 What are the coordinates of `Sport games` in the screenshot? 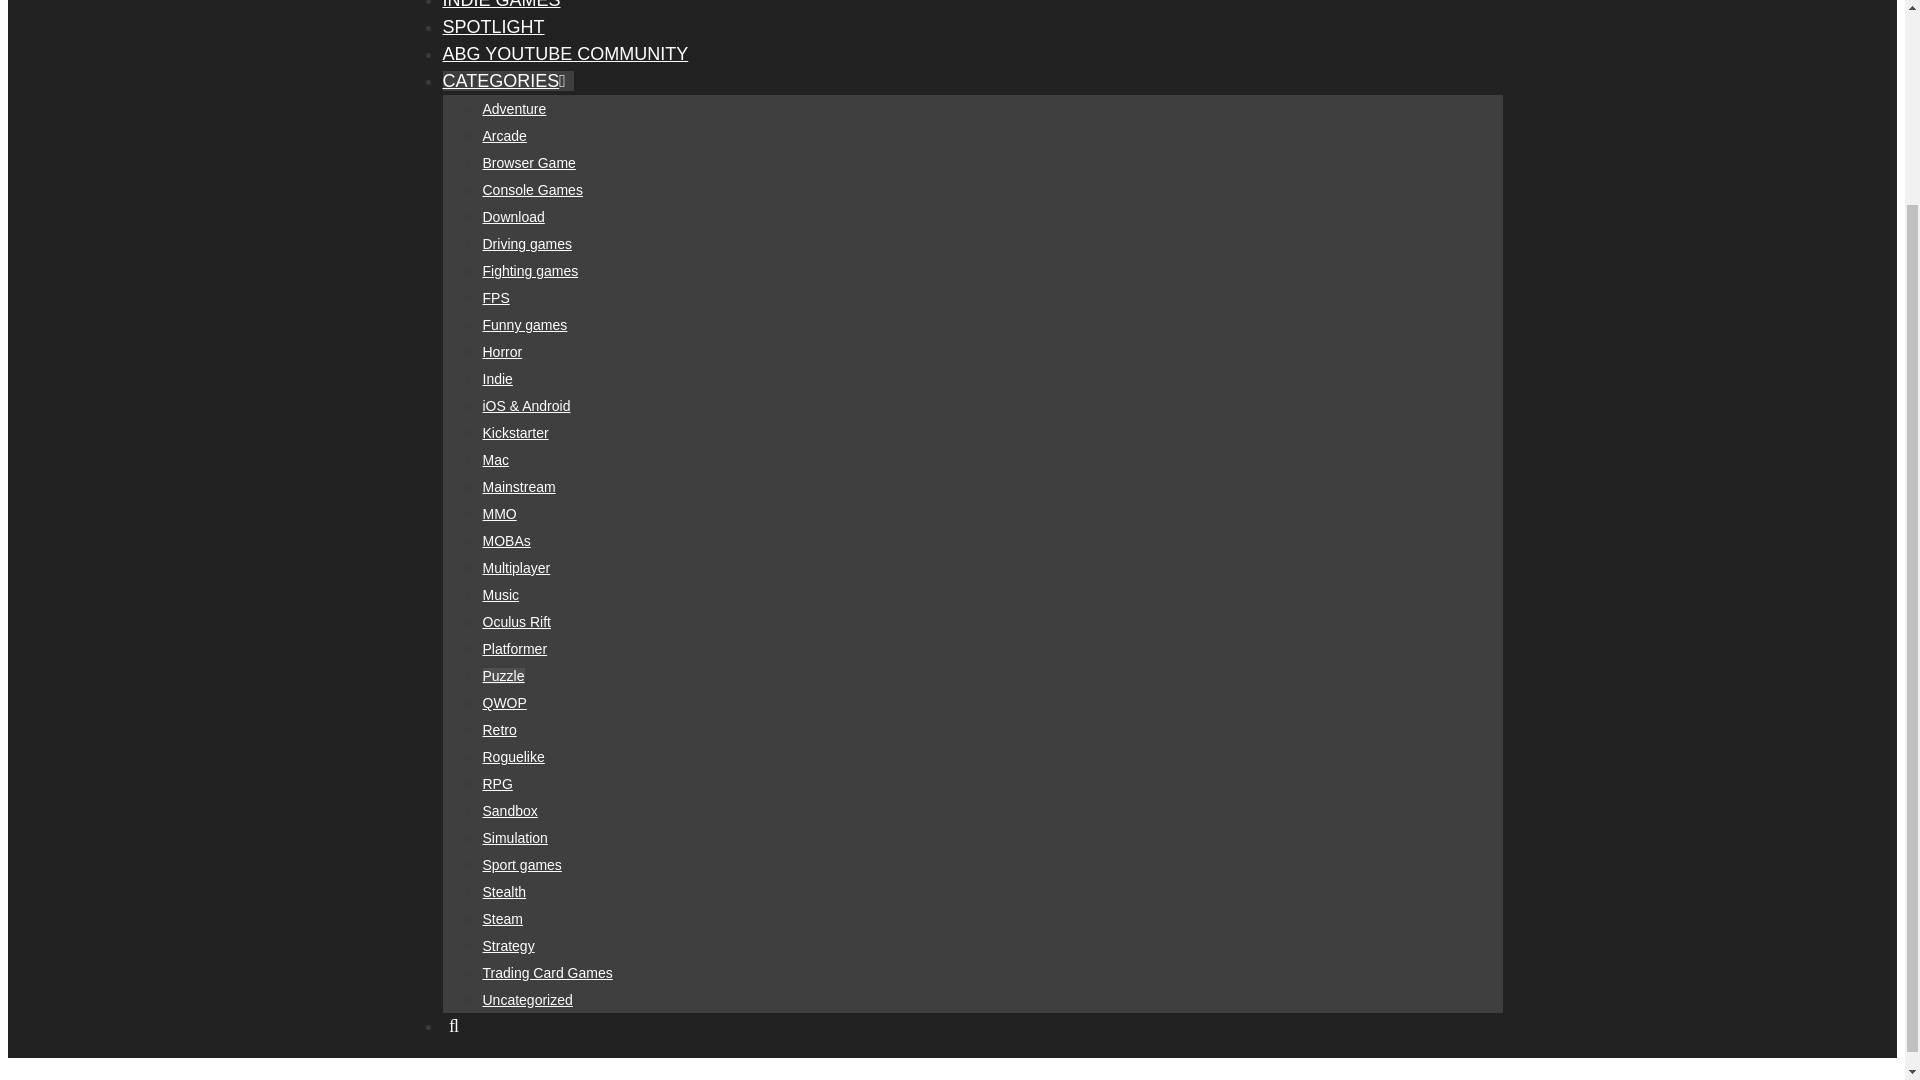 It's located at (520, 864).